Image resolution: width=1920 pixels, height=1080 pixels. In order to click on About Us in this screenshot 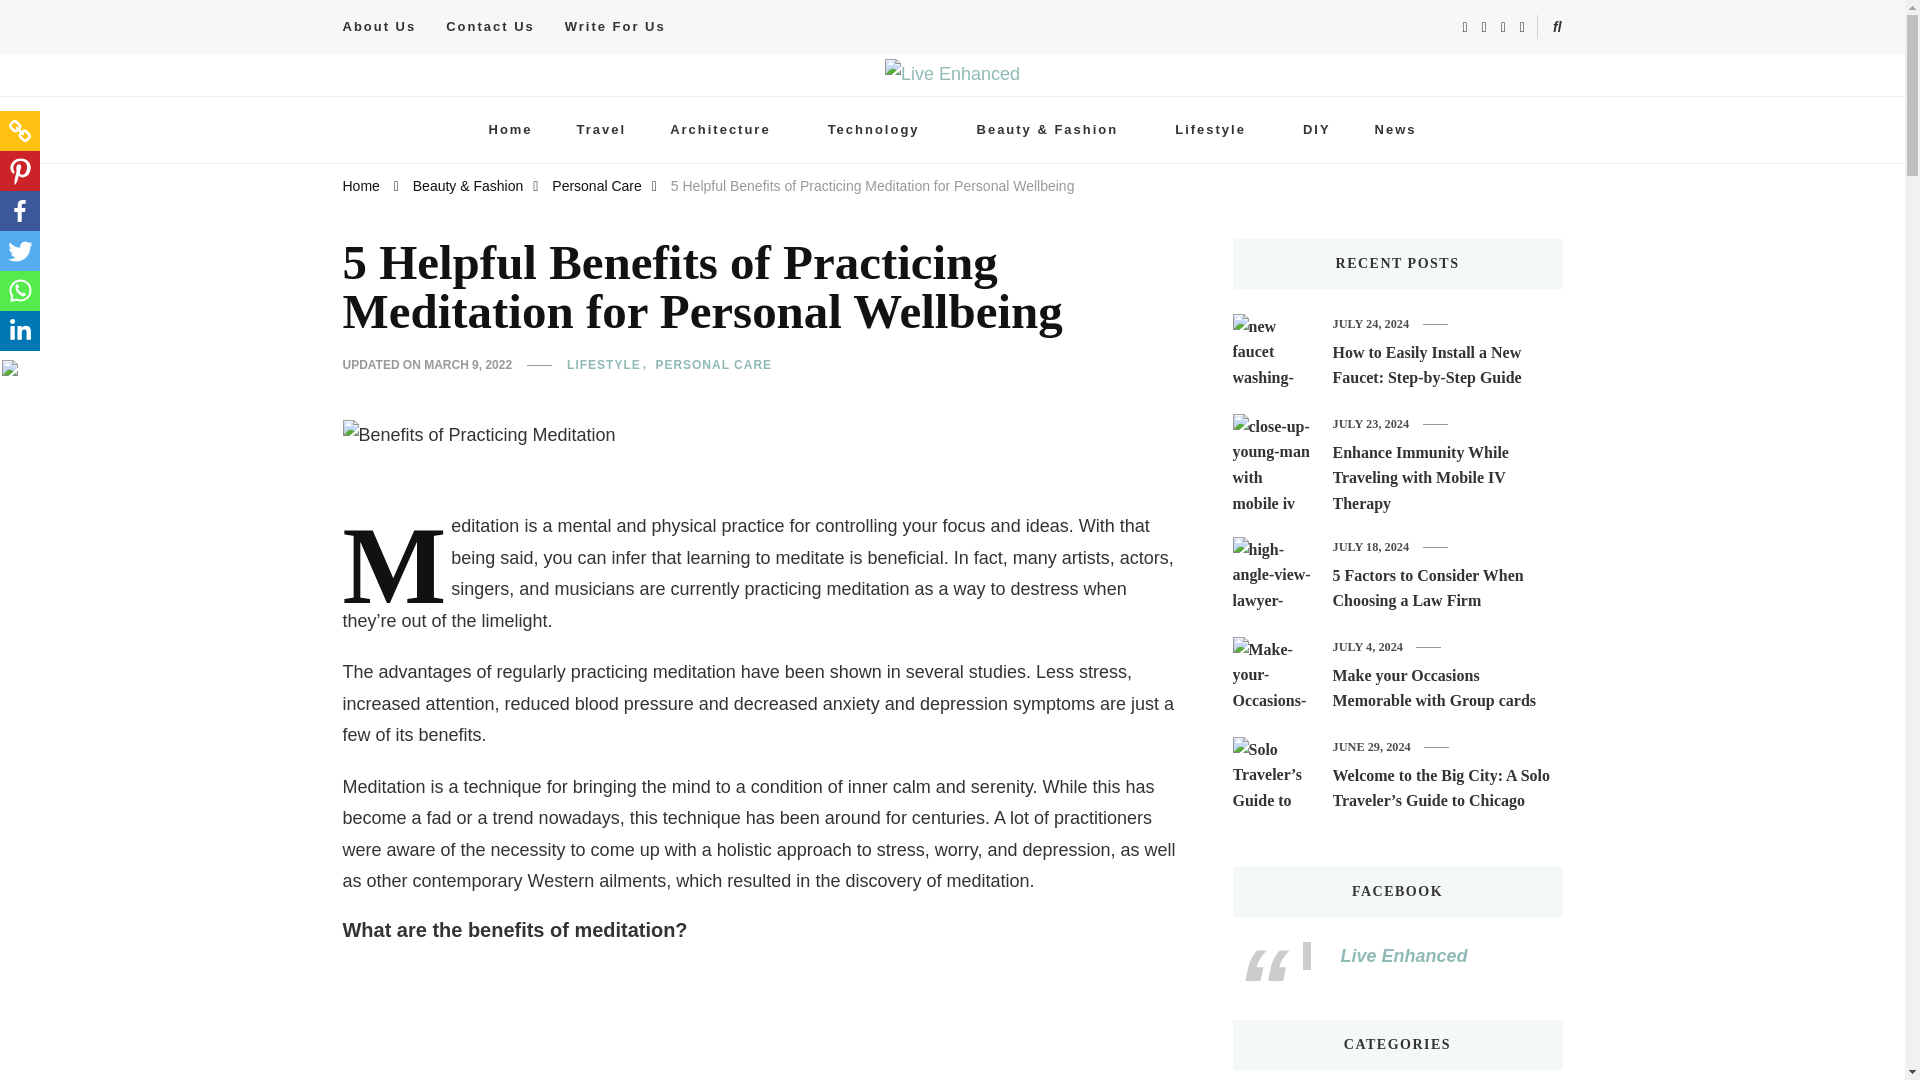, I will do `click(386, 26)`.